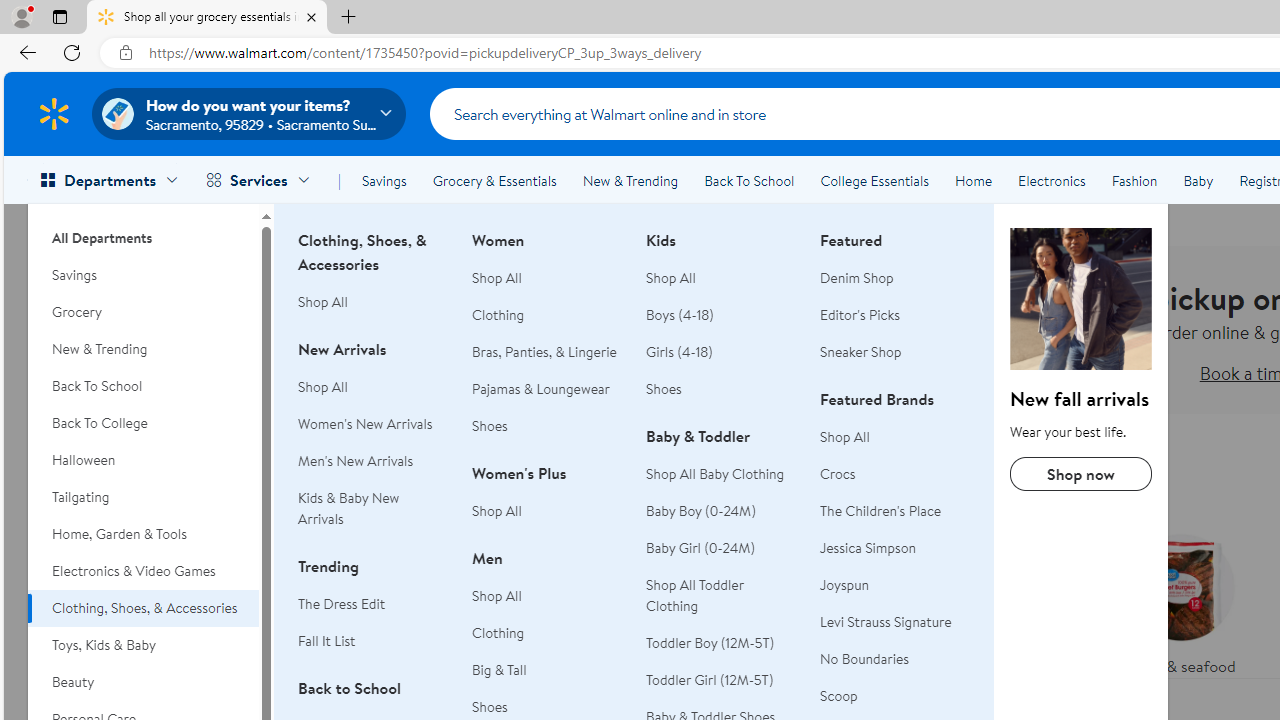  I want to click on The Children's Place, so click(881, 511).